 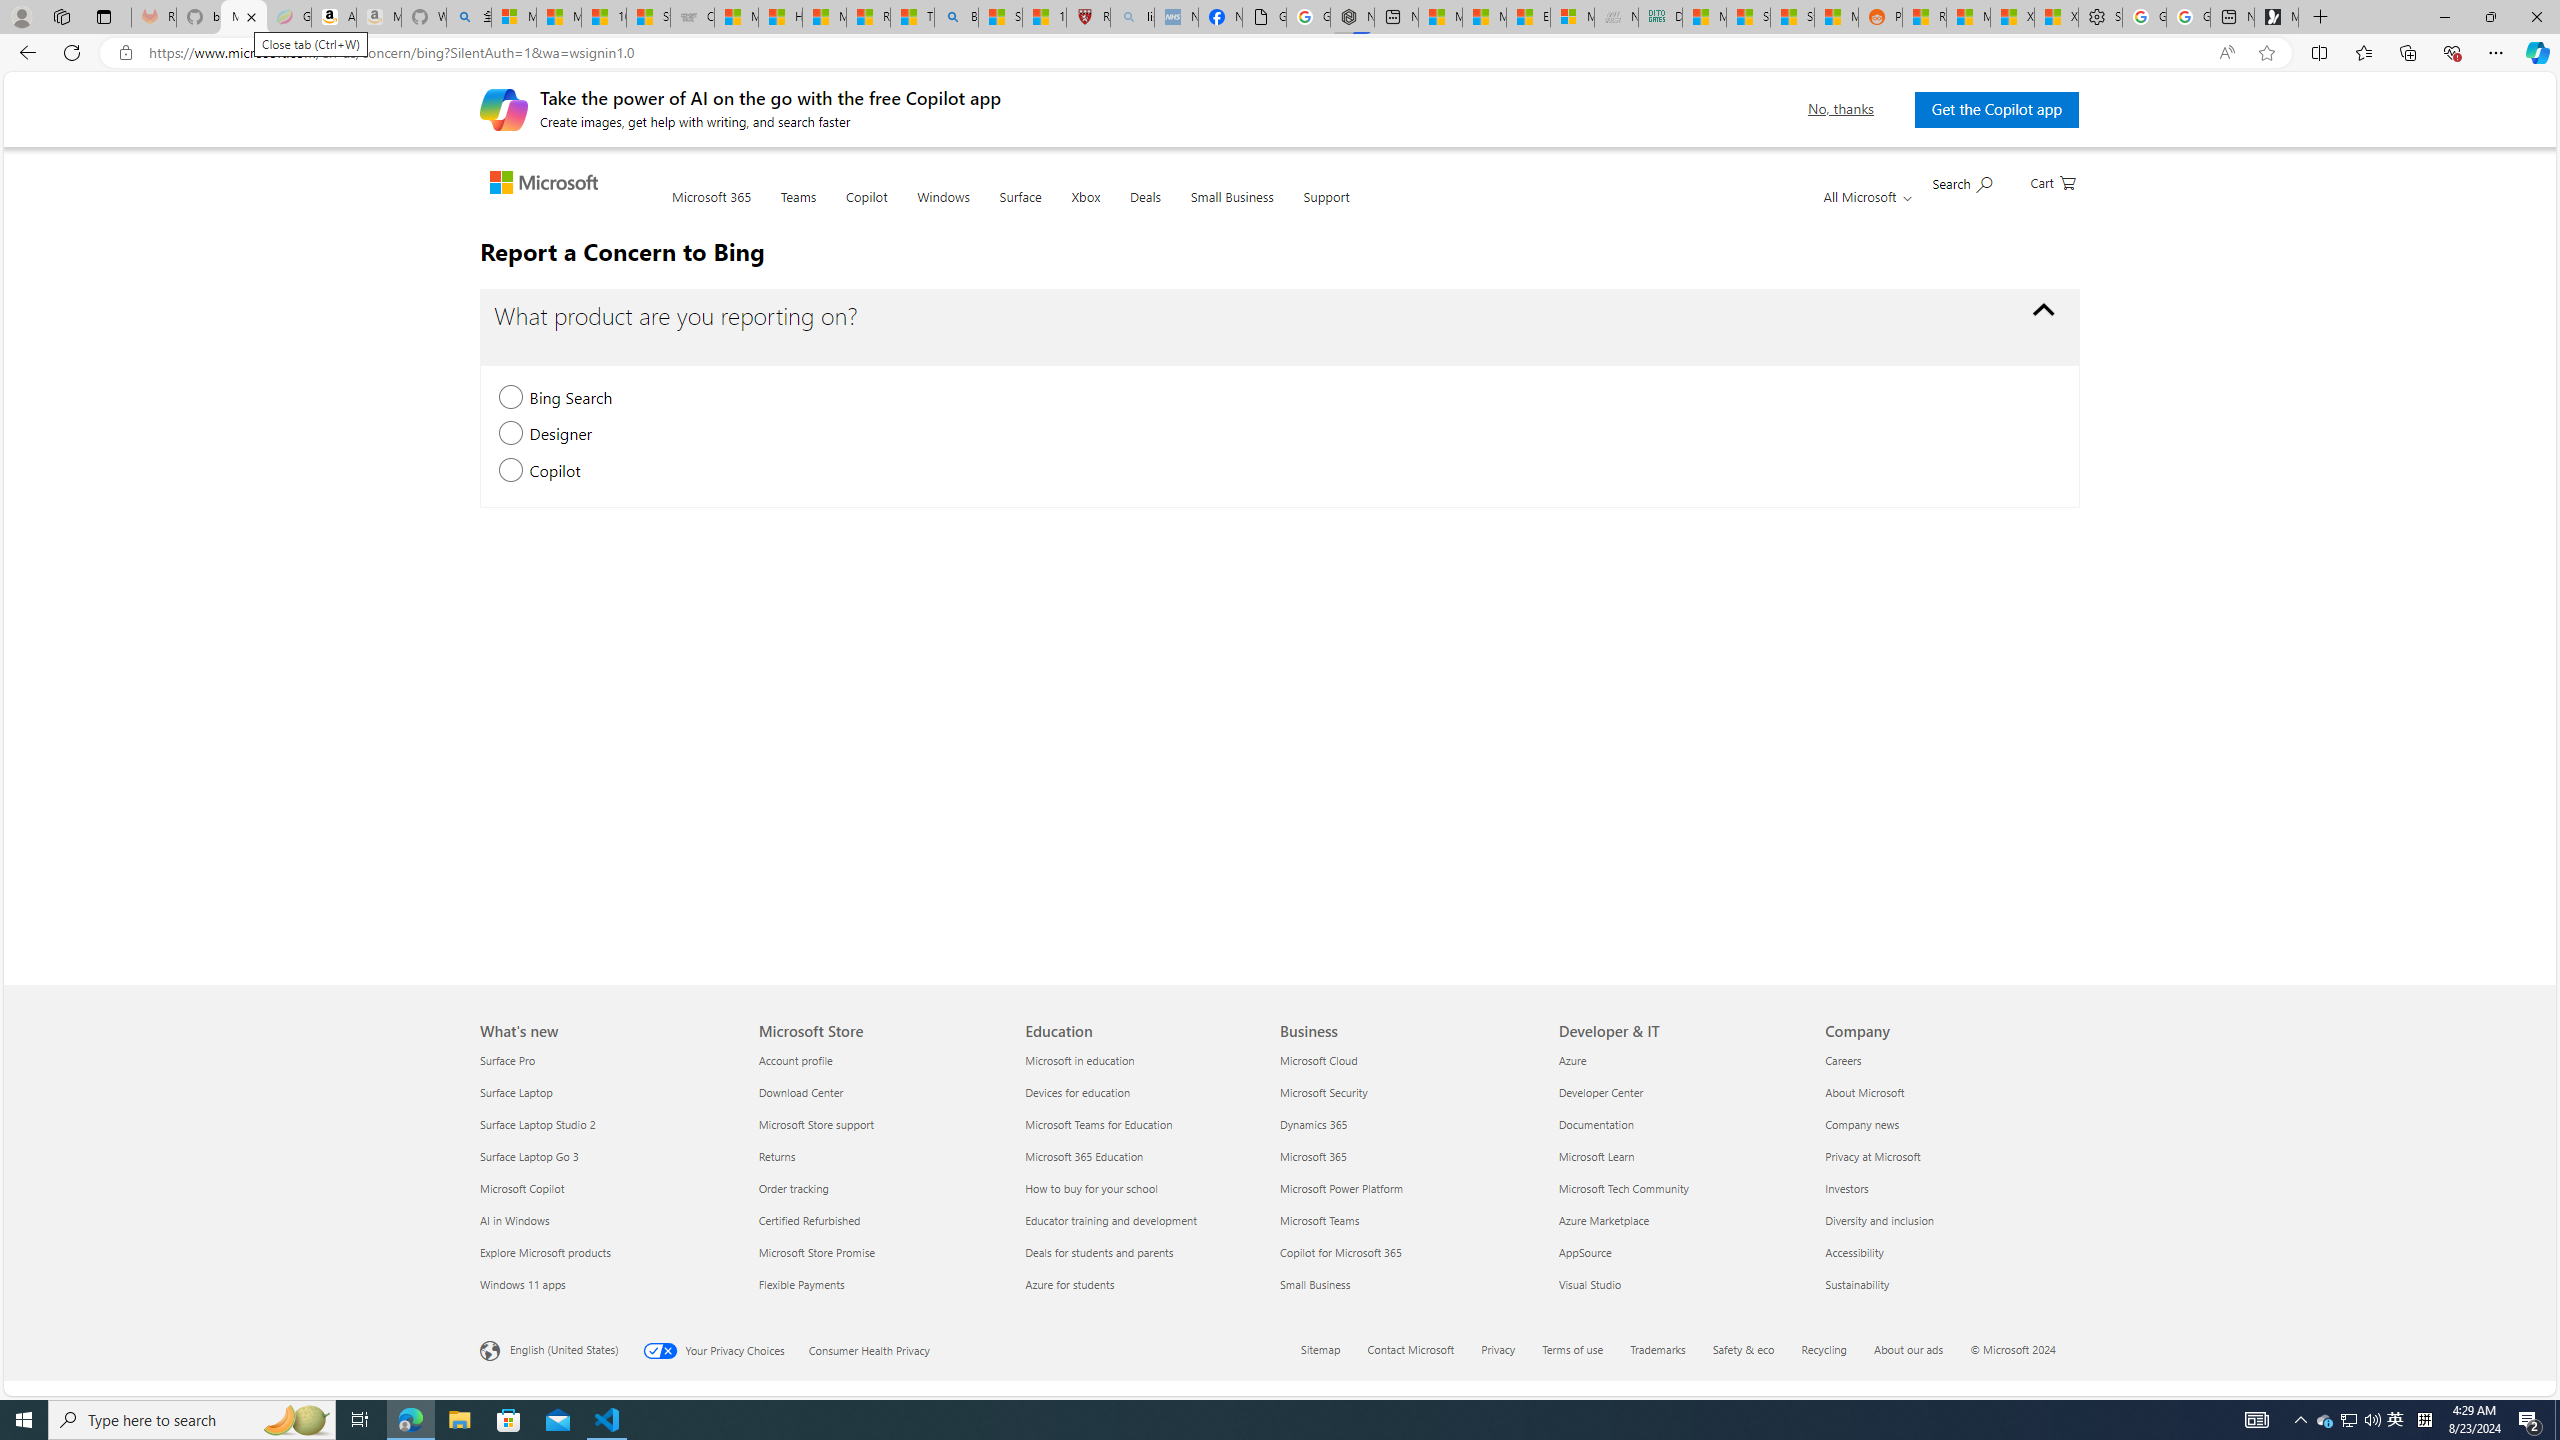 What do you see at coordinates (1044, 17) in the screenshot?
I see `12 Popular Science Lies that Must be Corrected` at bounding box center [1044, 17].